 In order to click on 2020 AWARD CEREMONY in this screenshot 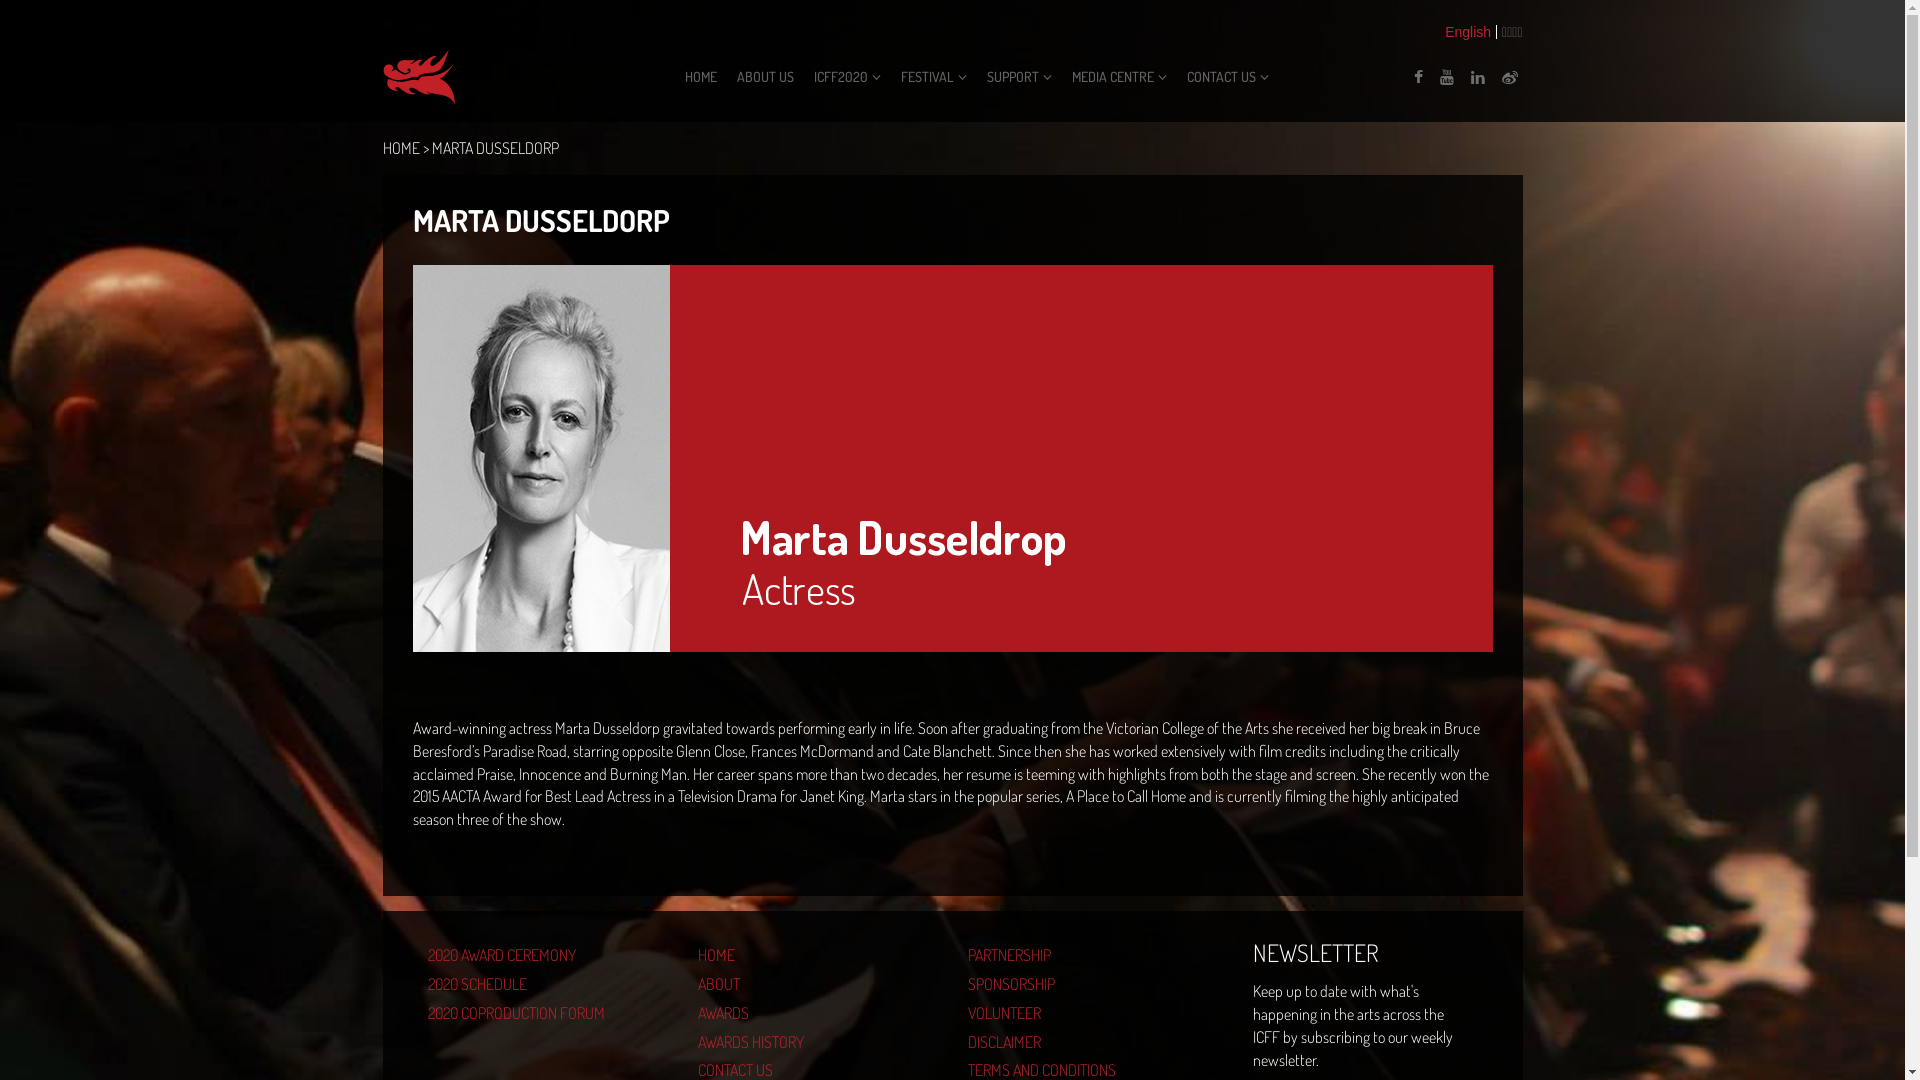, I will do `click(548, 956)`.